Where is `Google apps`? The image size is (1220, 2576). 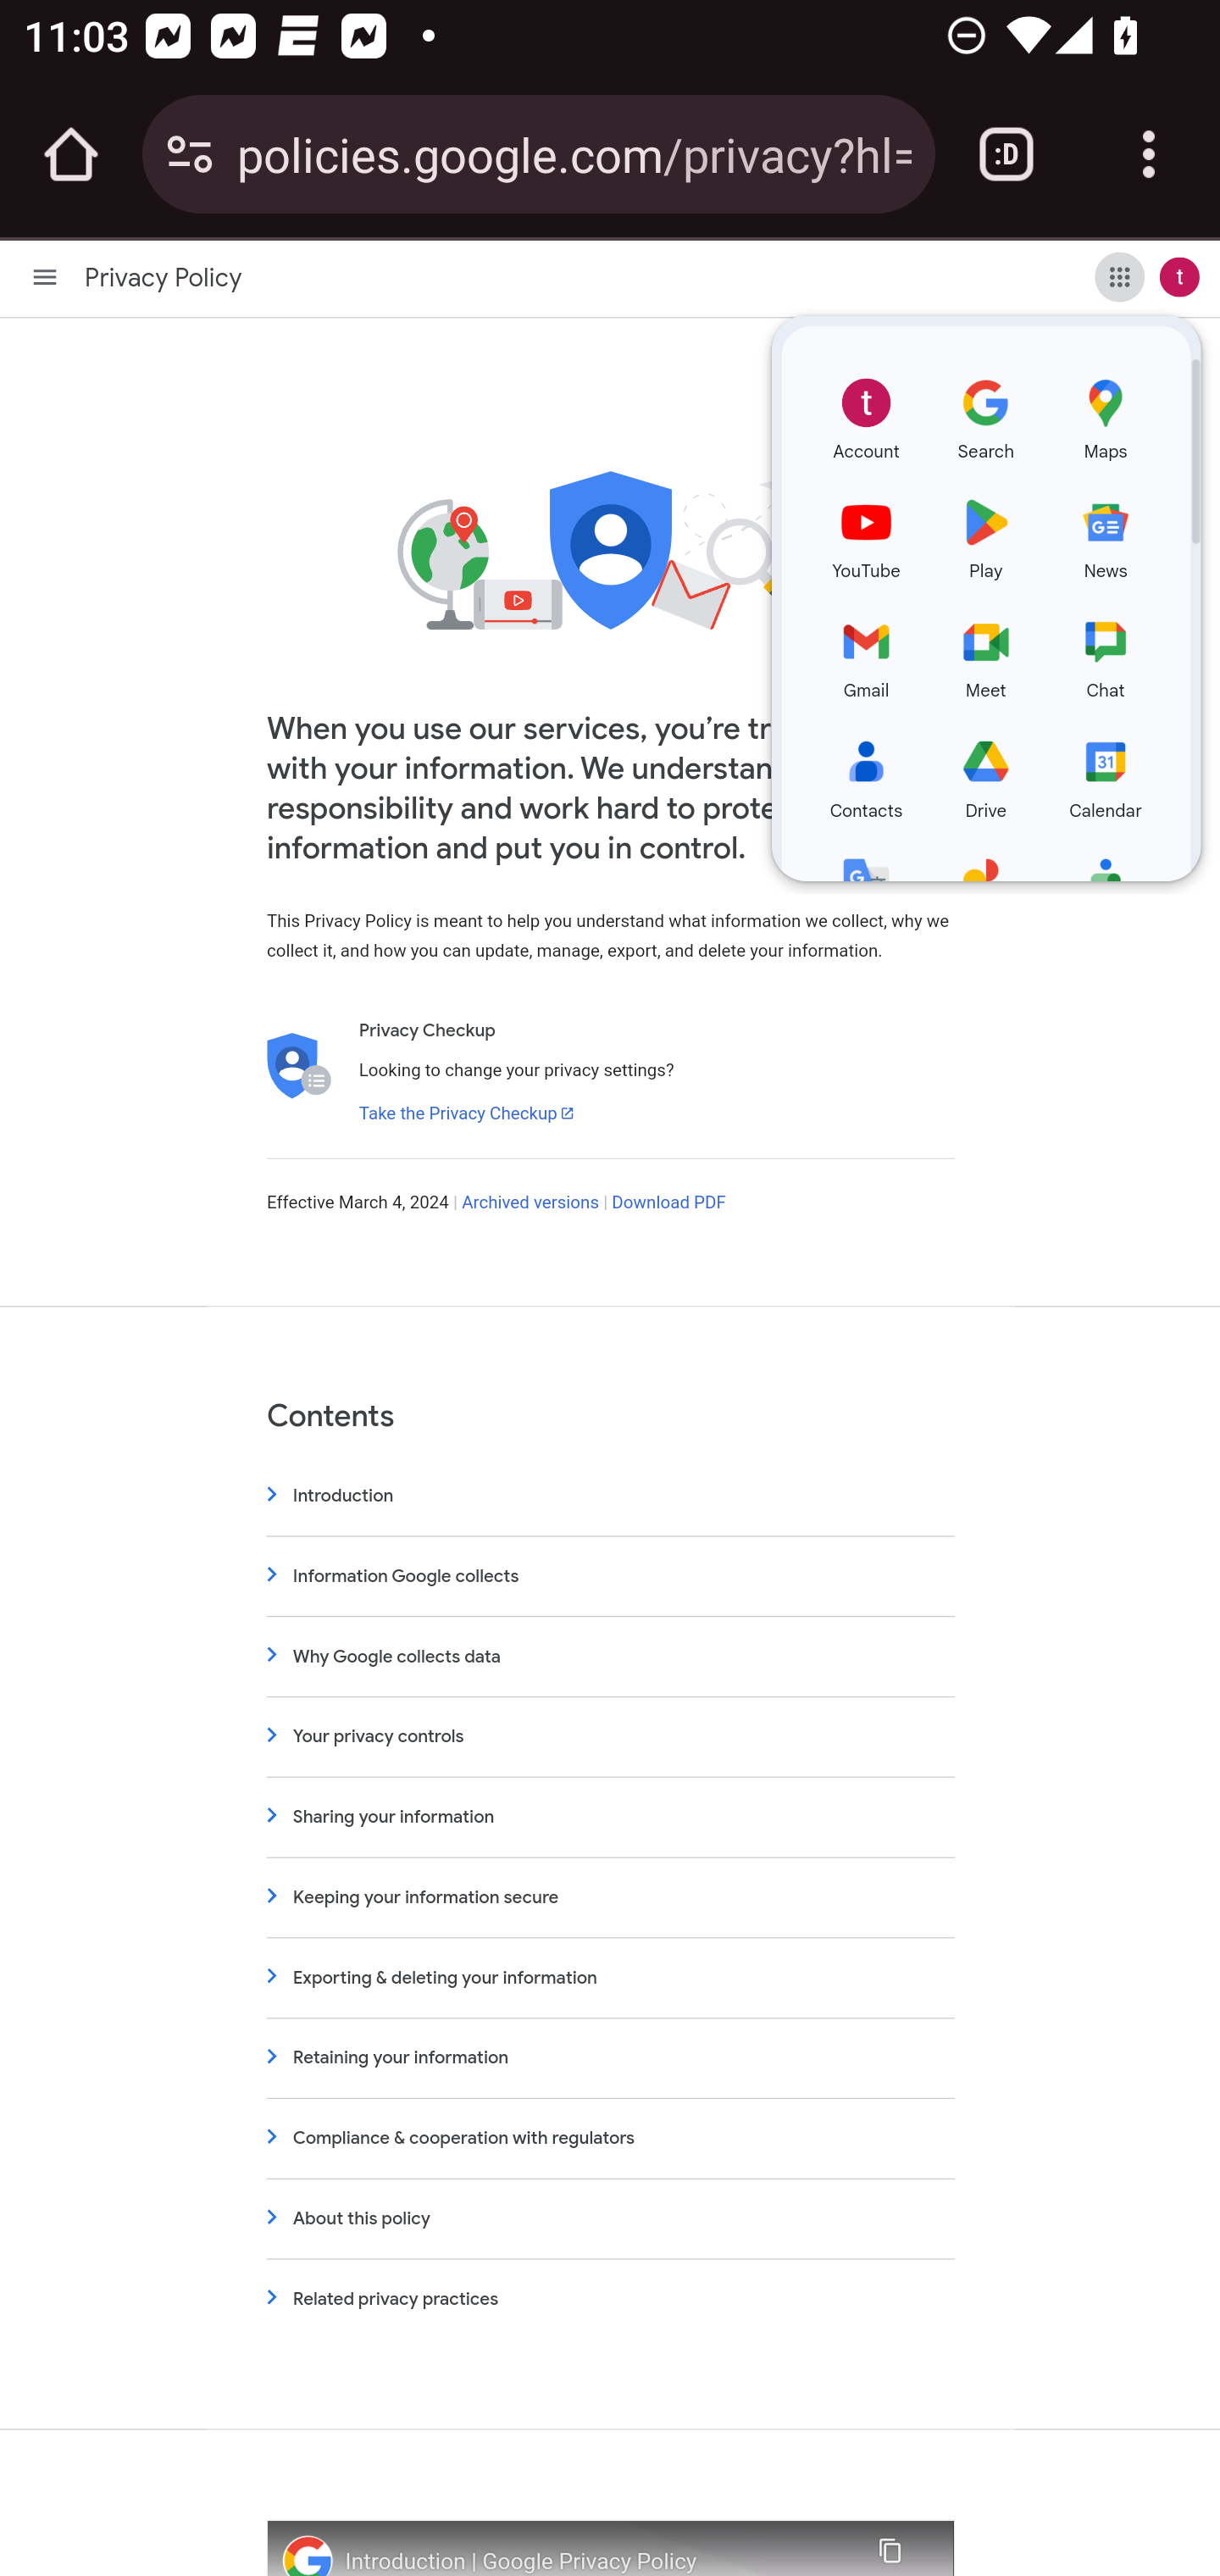 Google apps is located at coordinates (1120, 276).